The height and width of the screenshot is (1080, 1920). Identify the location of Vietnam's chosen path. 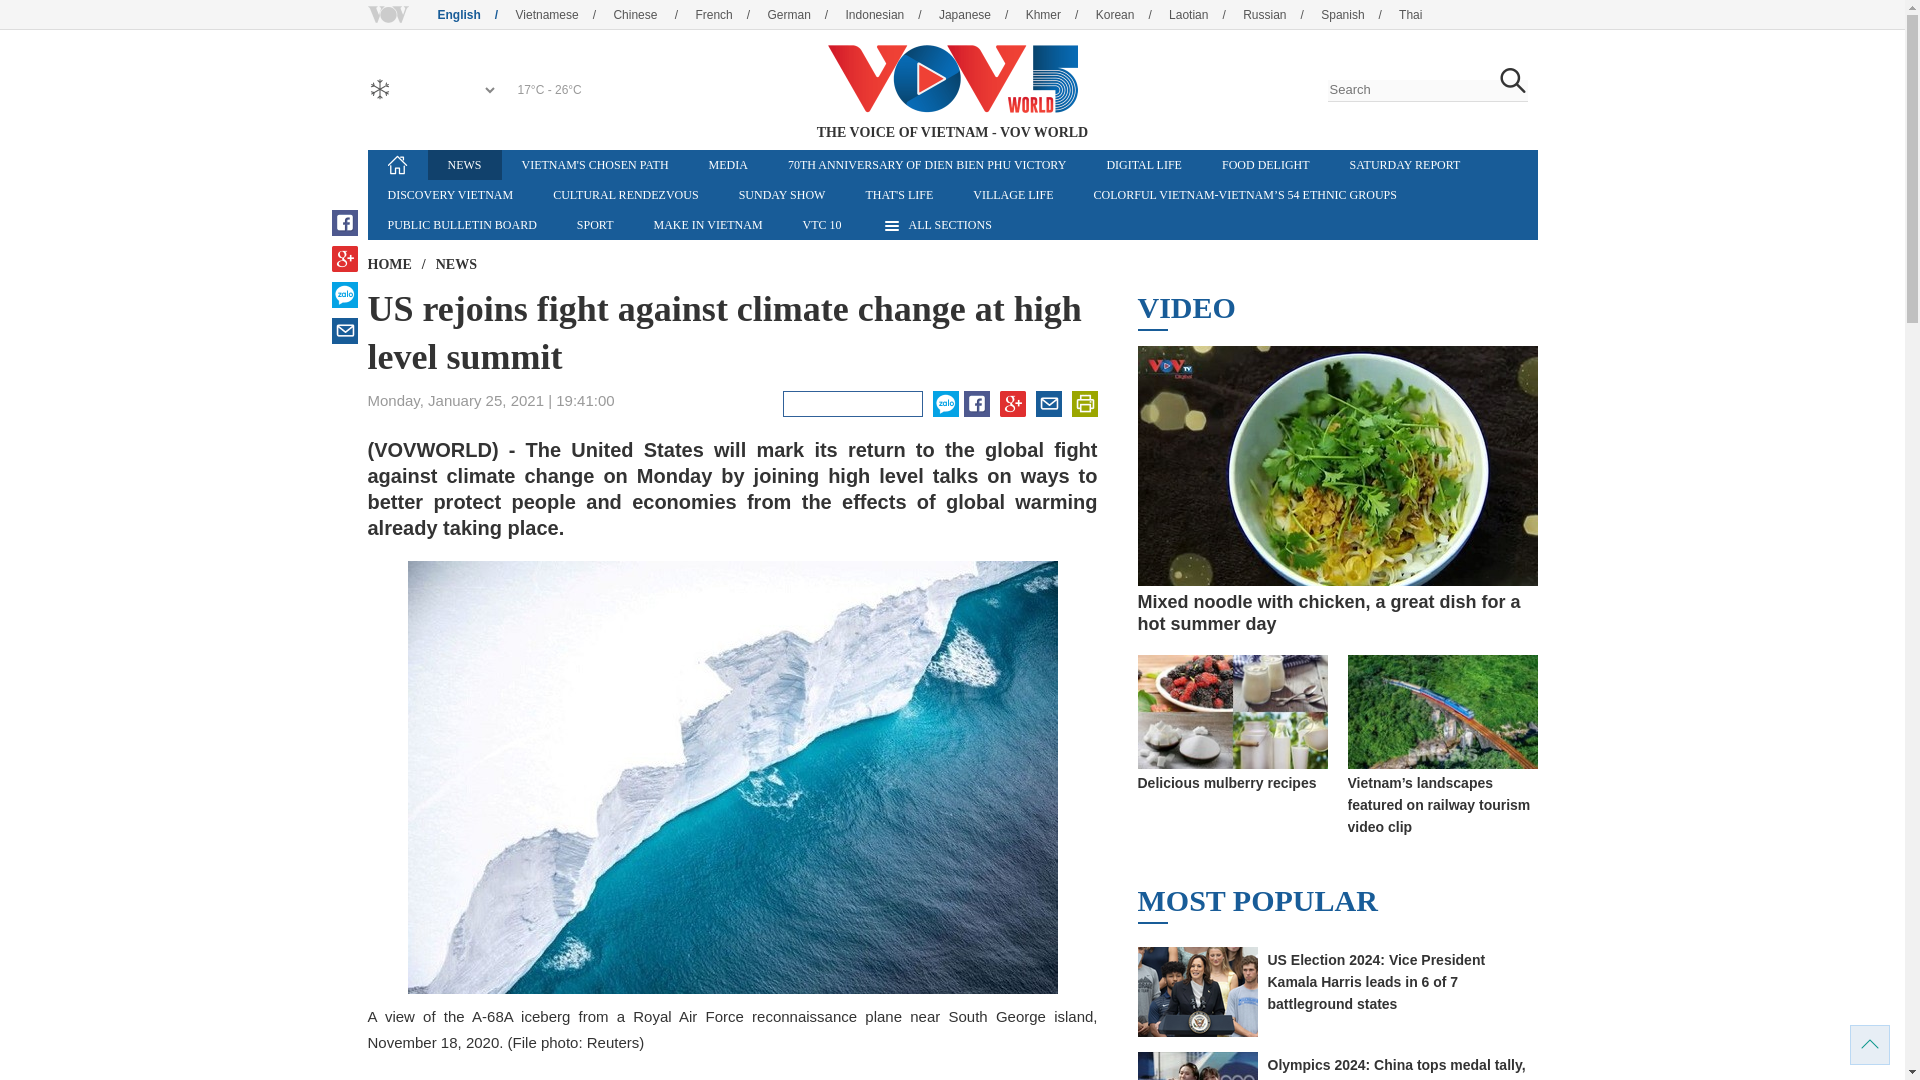
(595, 165).